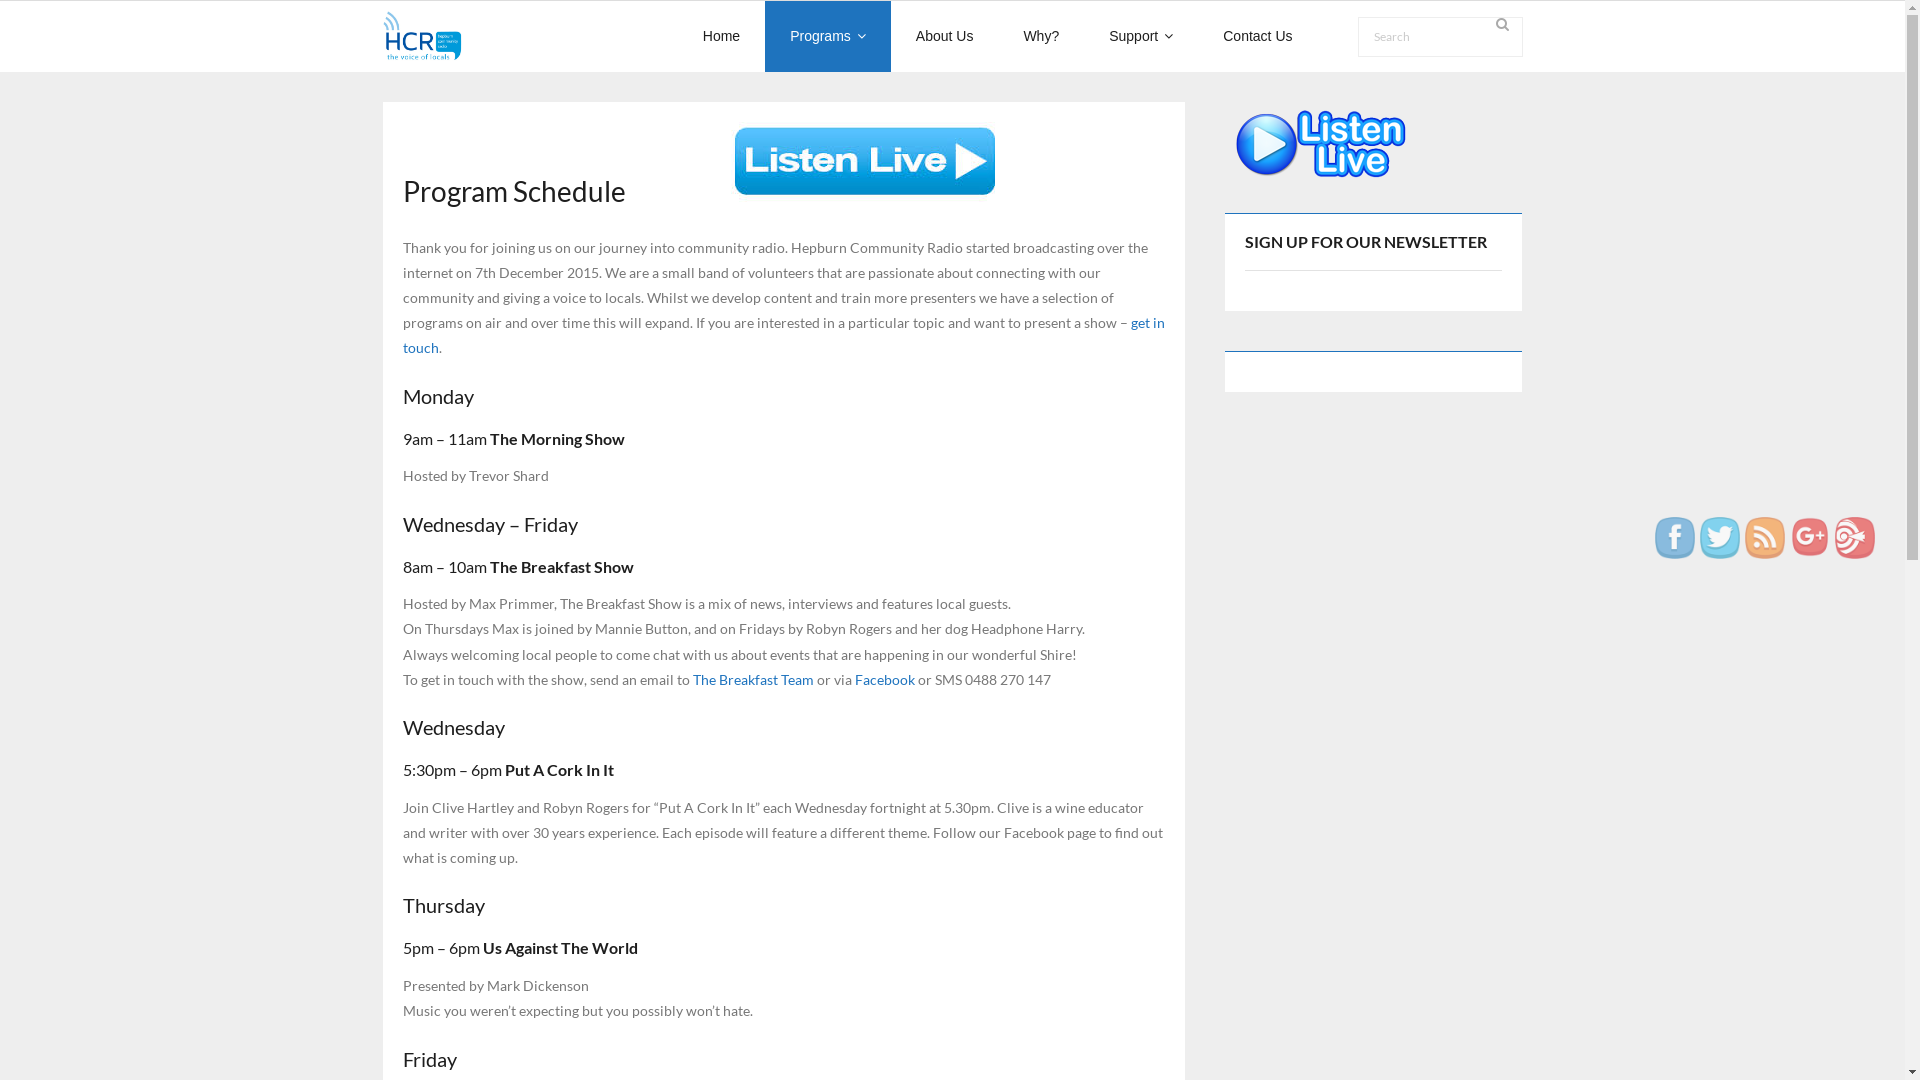  Describe the element at coordinates (1855, 538) in the screenshot. I see `Follow by Email` at that location.